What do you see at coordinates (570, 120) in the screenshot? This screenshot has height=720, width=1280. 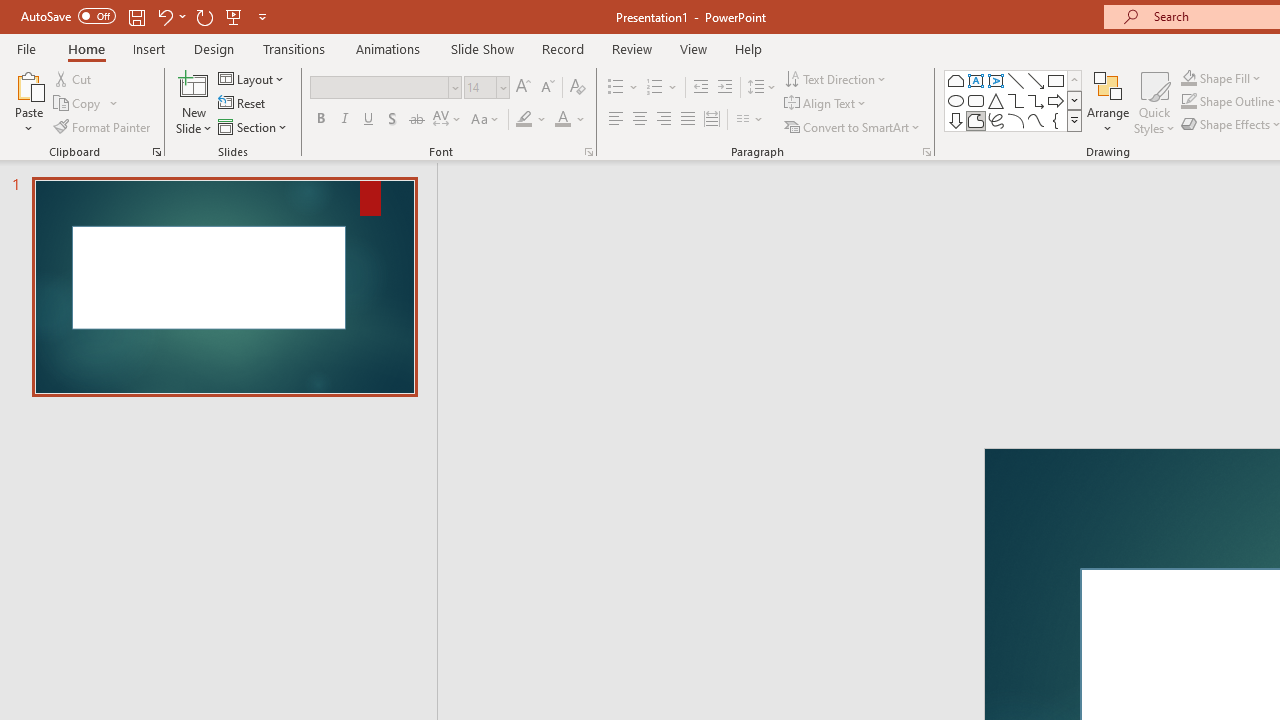 I see `Font Color` at bounding box center [570, 120].